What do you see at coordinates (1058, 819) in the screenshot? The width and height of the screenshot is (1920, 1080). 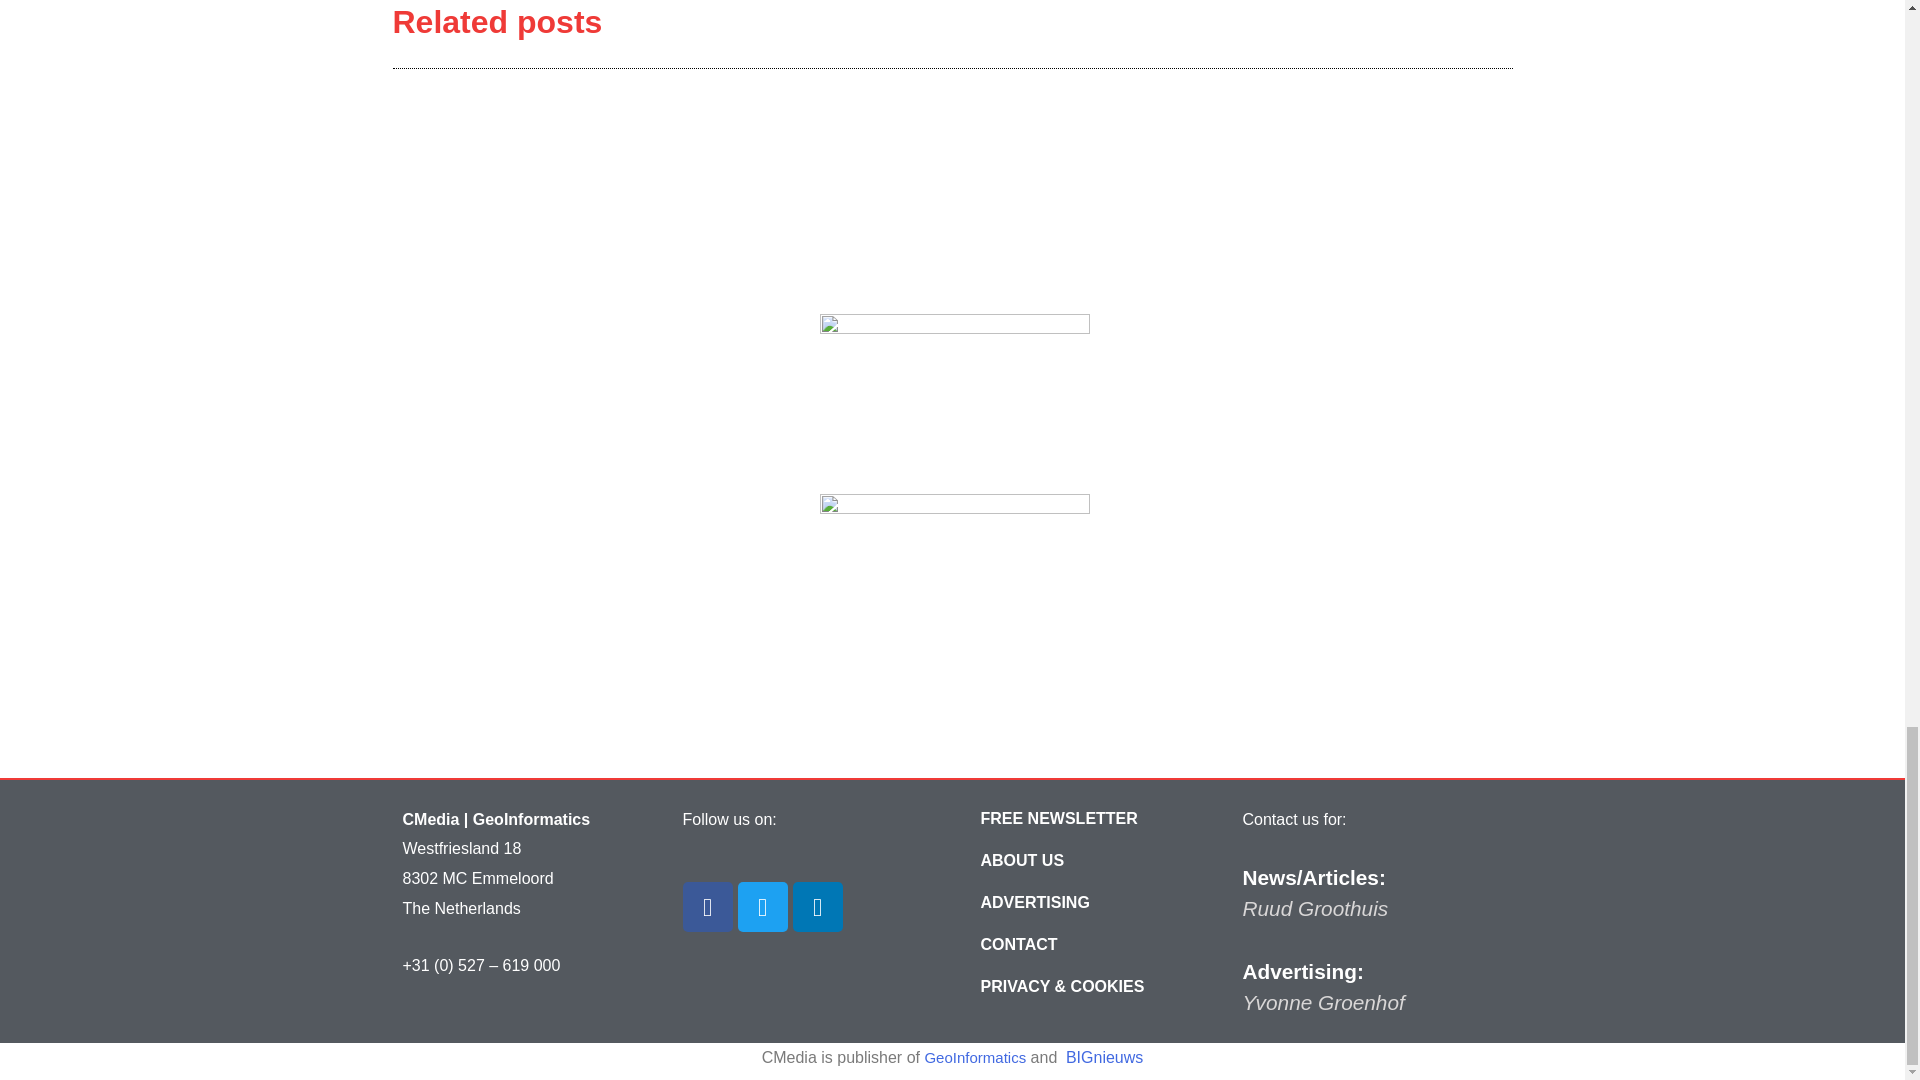 I see `FREE eNewsletter` at bounding box center [1058, 819].